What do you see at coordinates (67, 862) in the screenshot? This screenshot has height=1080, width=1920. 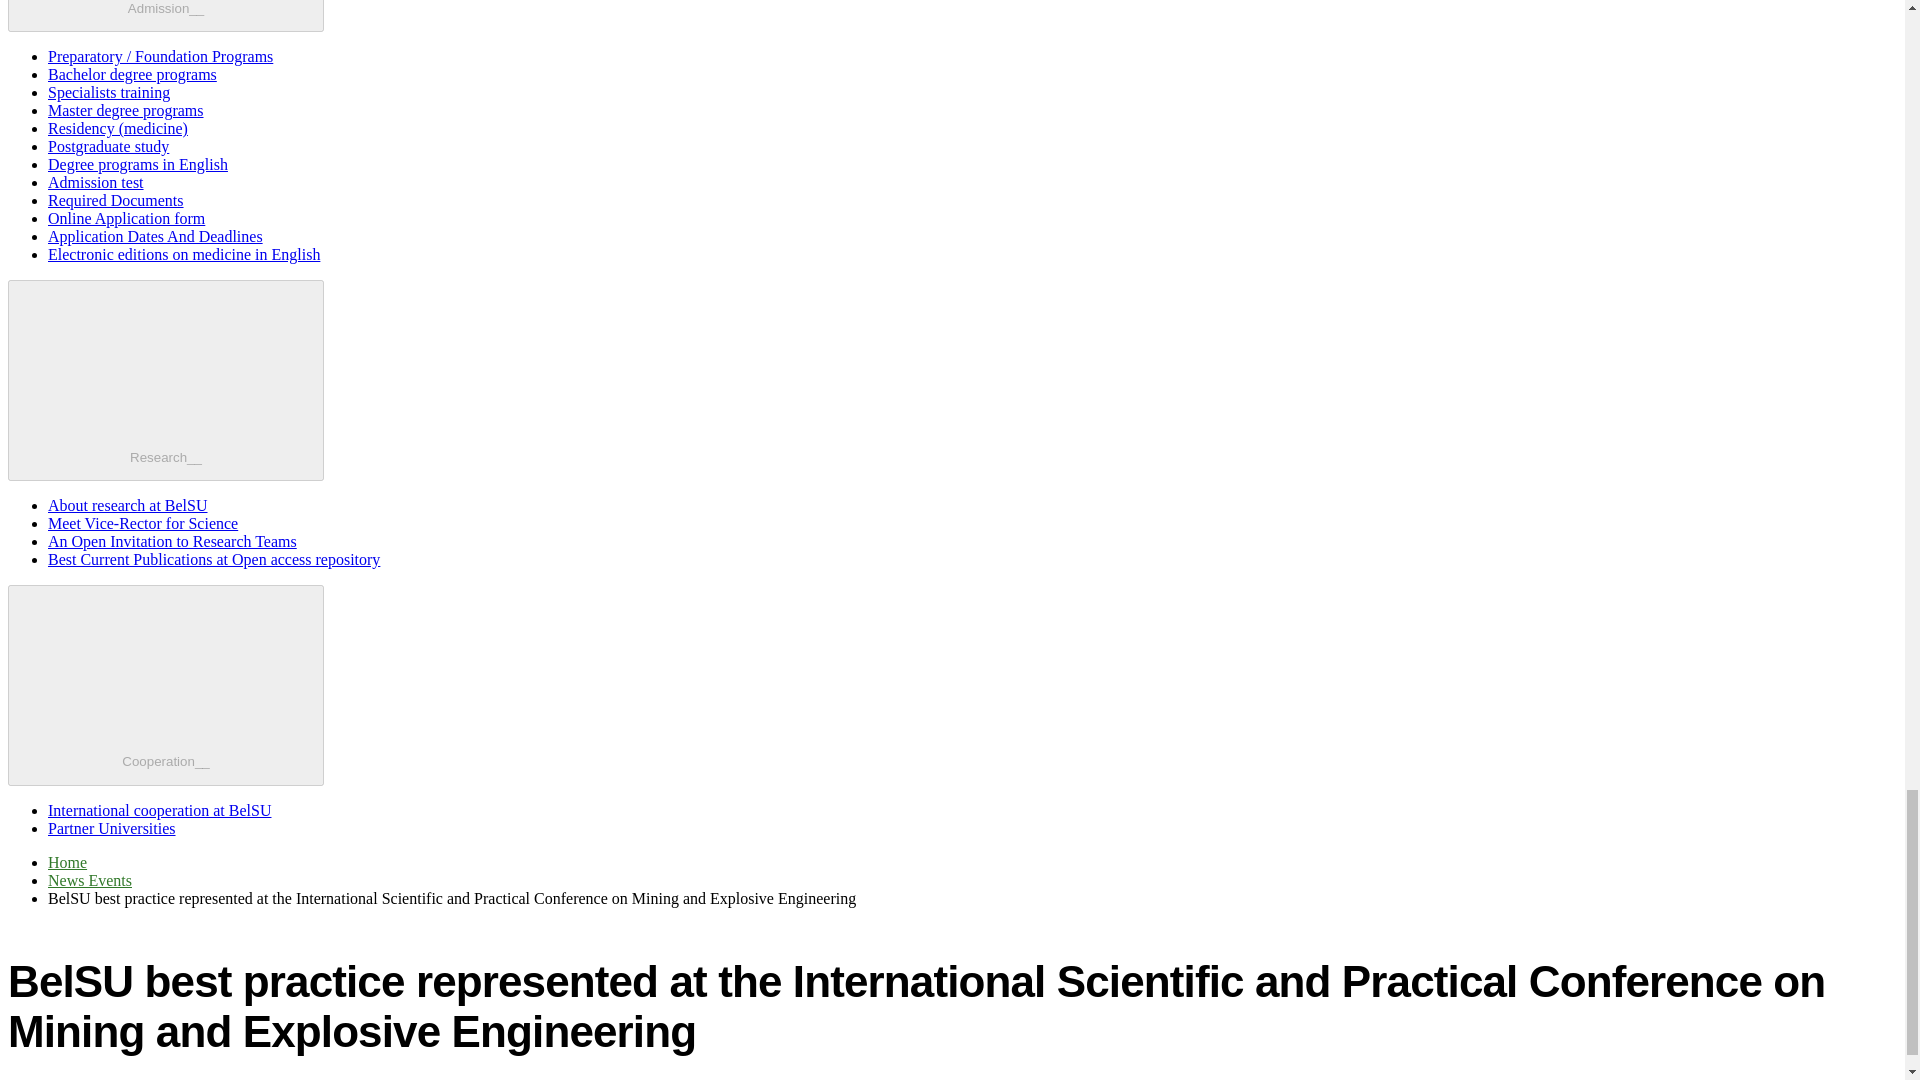 I see `Home` at bounding box center [67, 862].